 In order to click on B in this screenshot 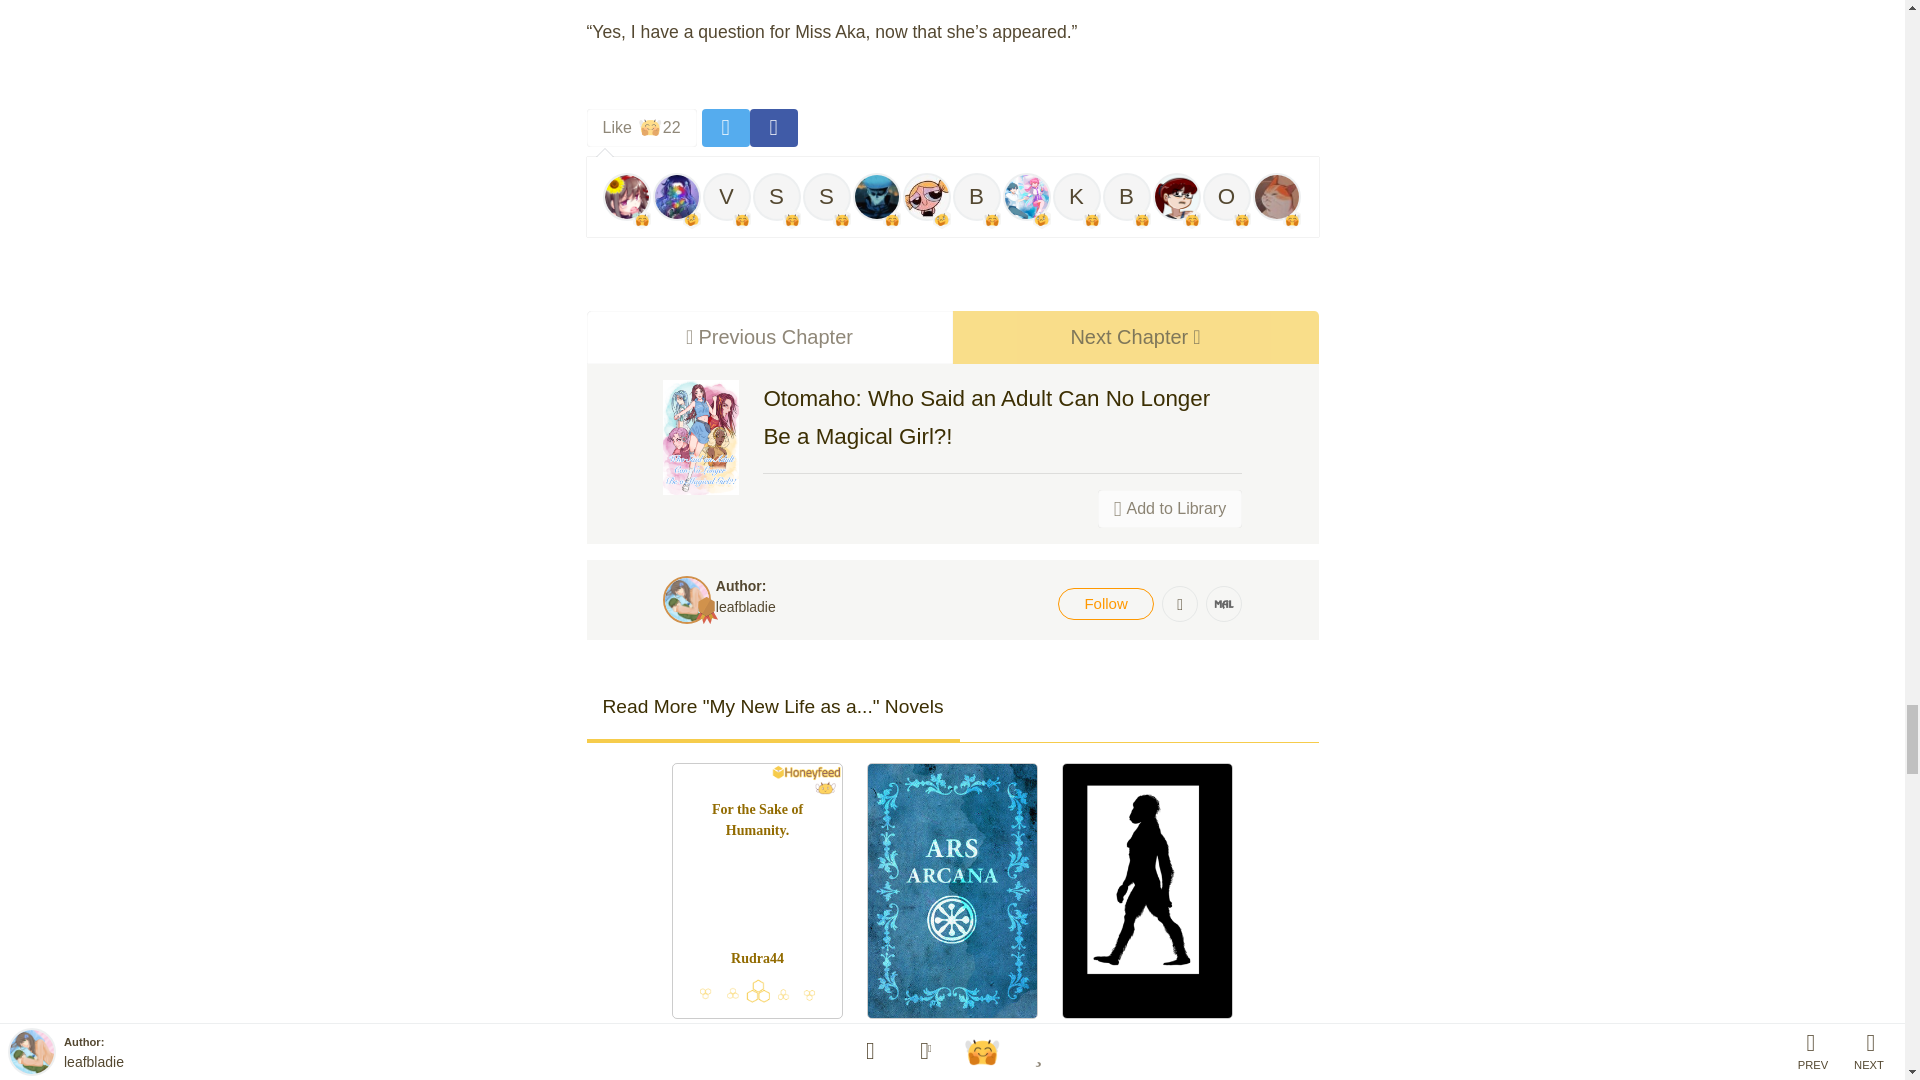, I will do `click(726, 196)`.